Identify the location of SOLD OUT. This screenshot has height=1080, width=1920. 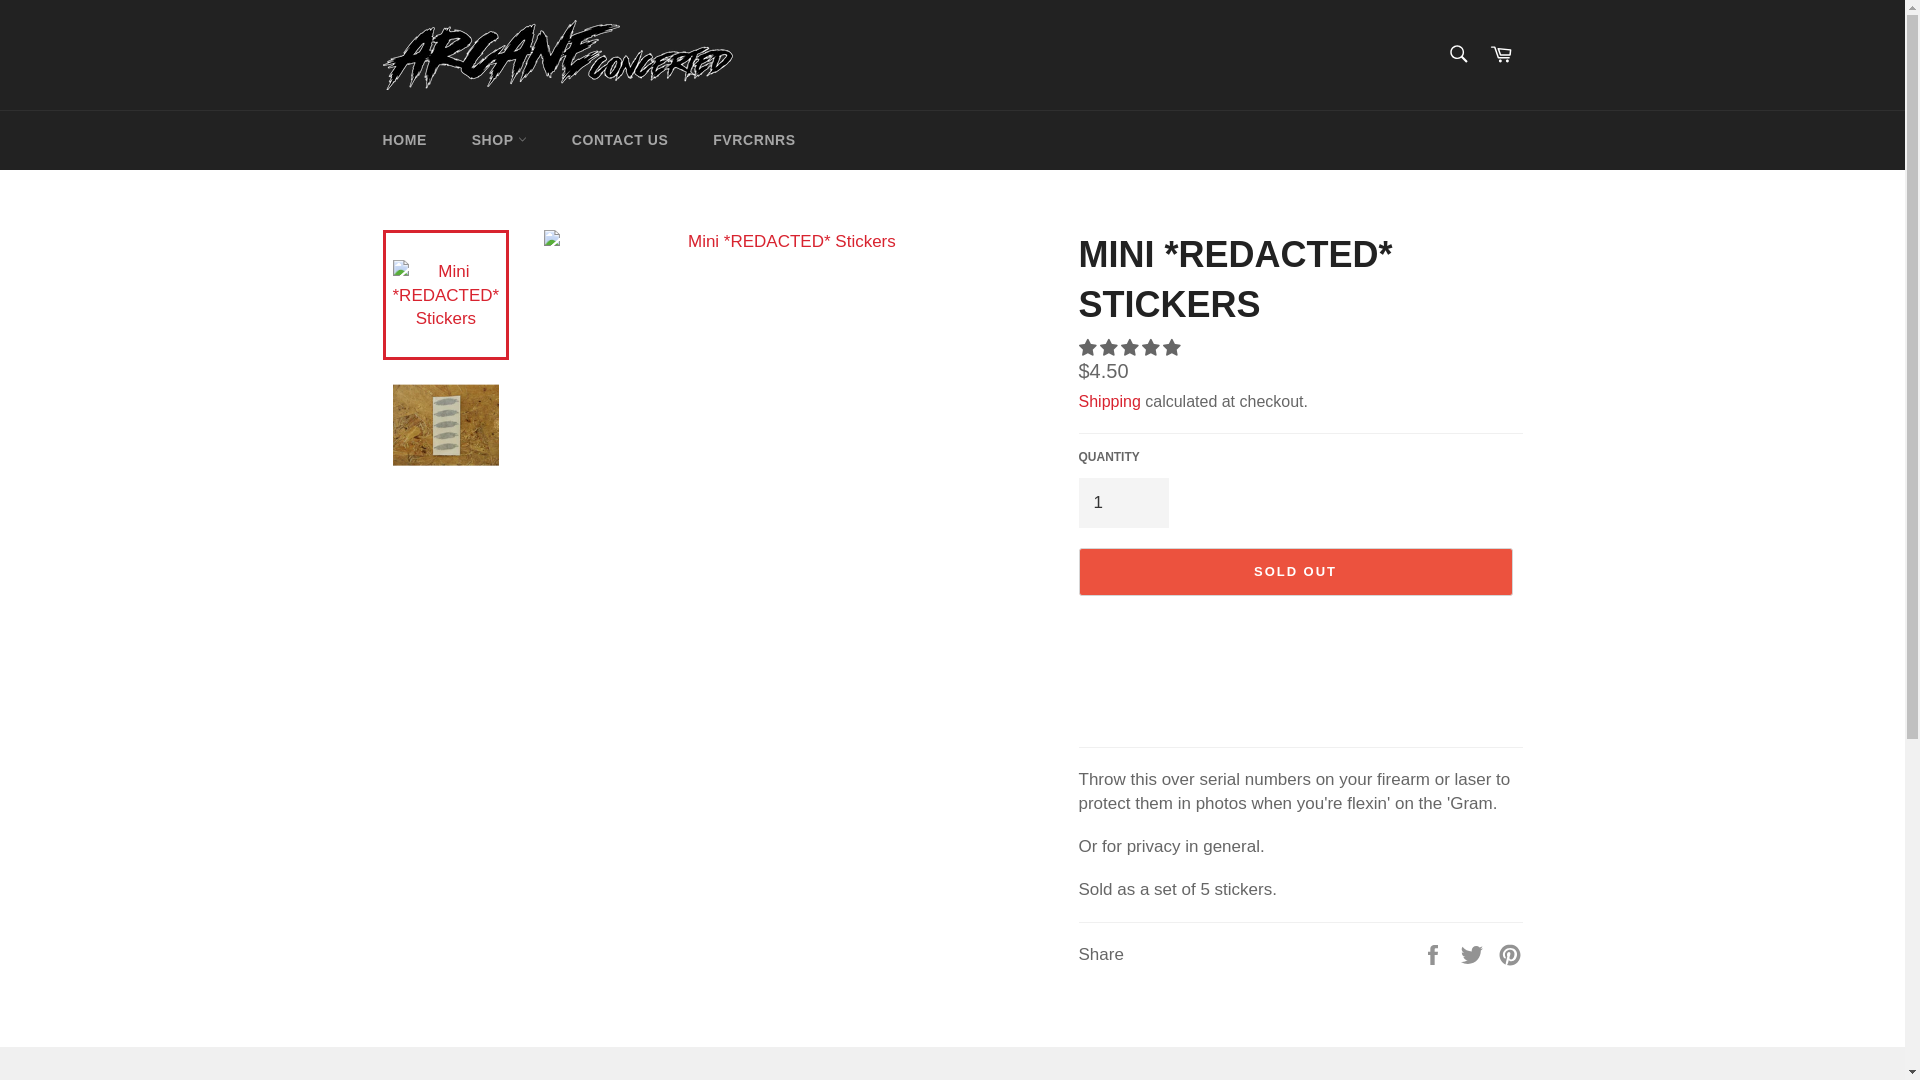
(1294, 572).